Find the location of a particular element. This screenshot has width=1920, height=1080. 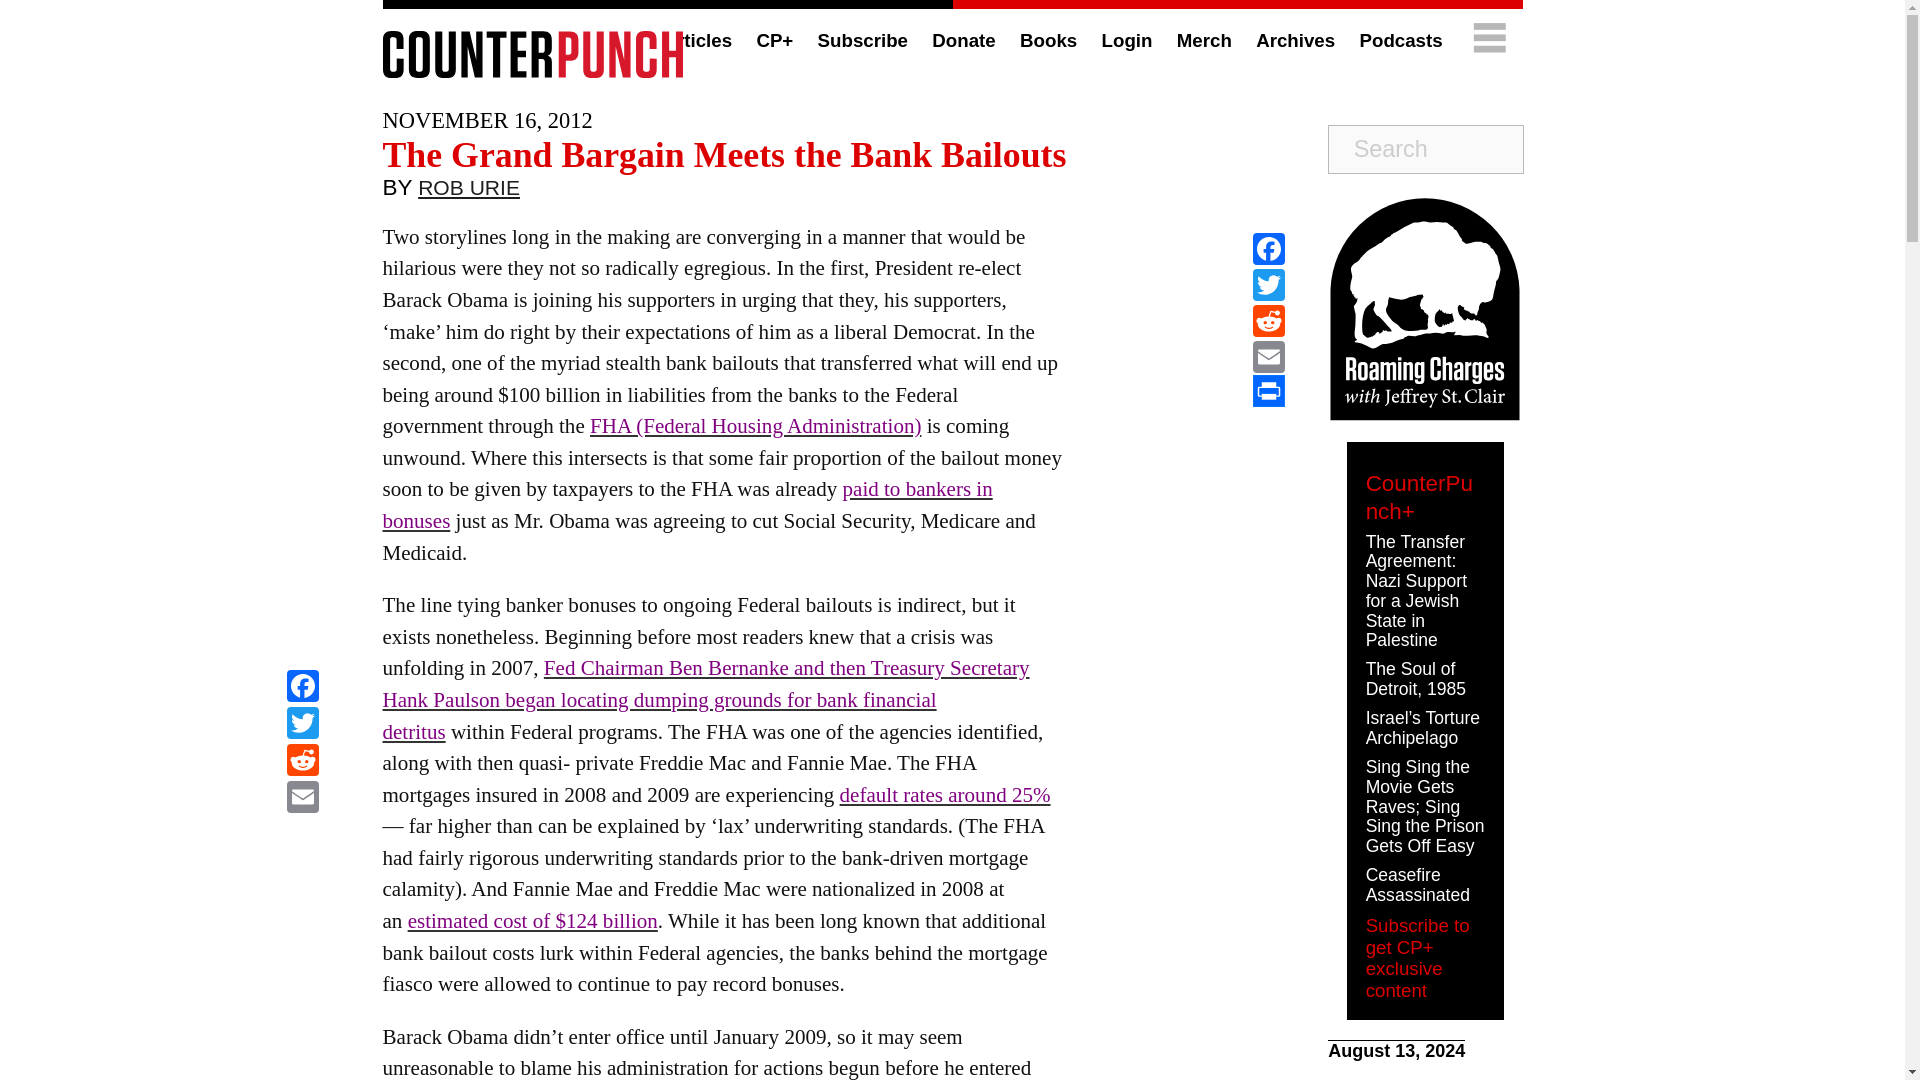

Facebook is located at coordinates (302, 688).